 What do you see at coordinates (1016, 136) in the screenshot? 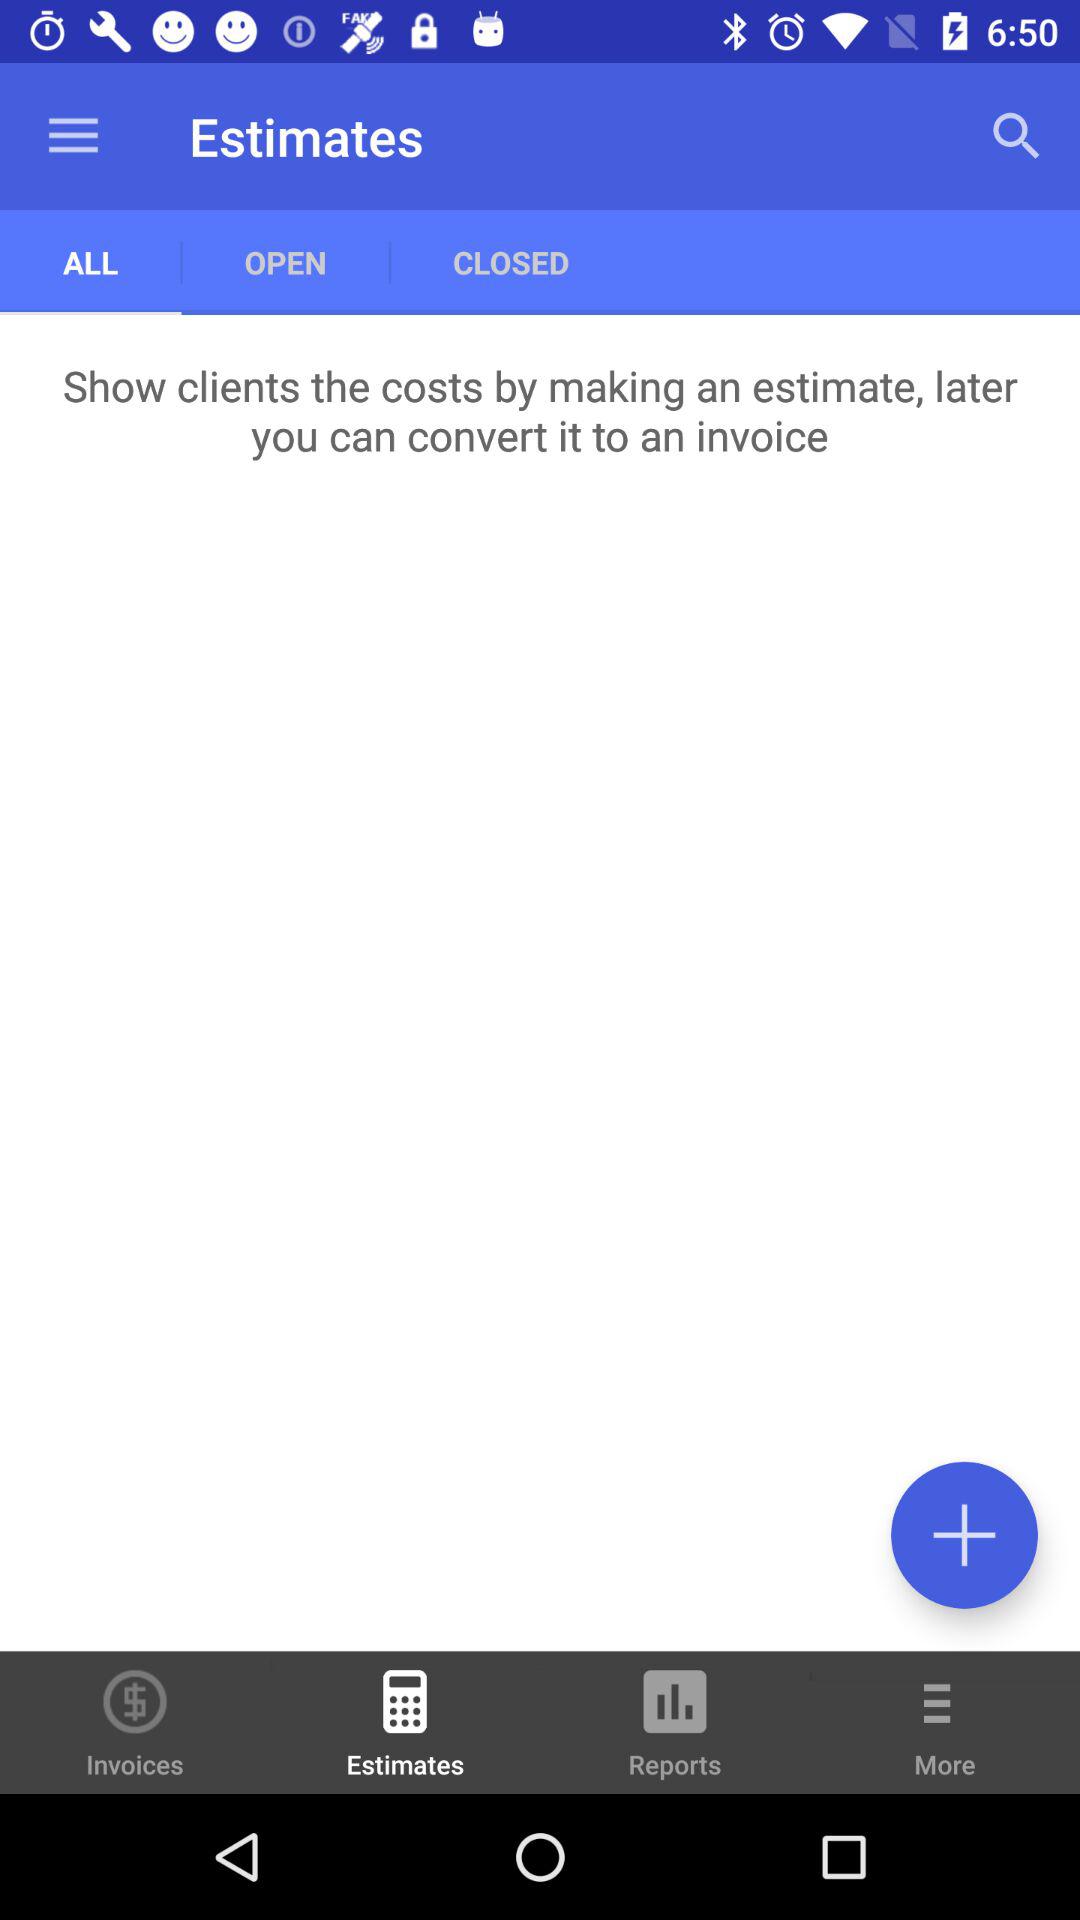
I see `turn off icon next to the closed item` at bounding box center [1016, 136].